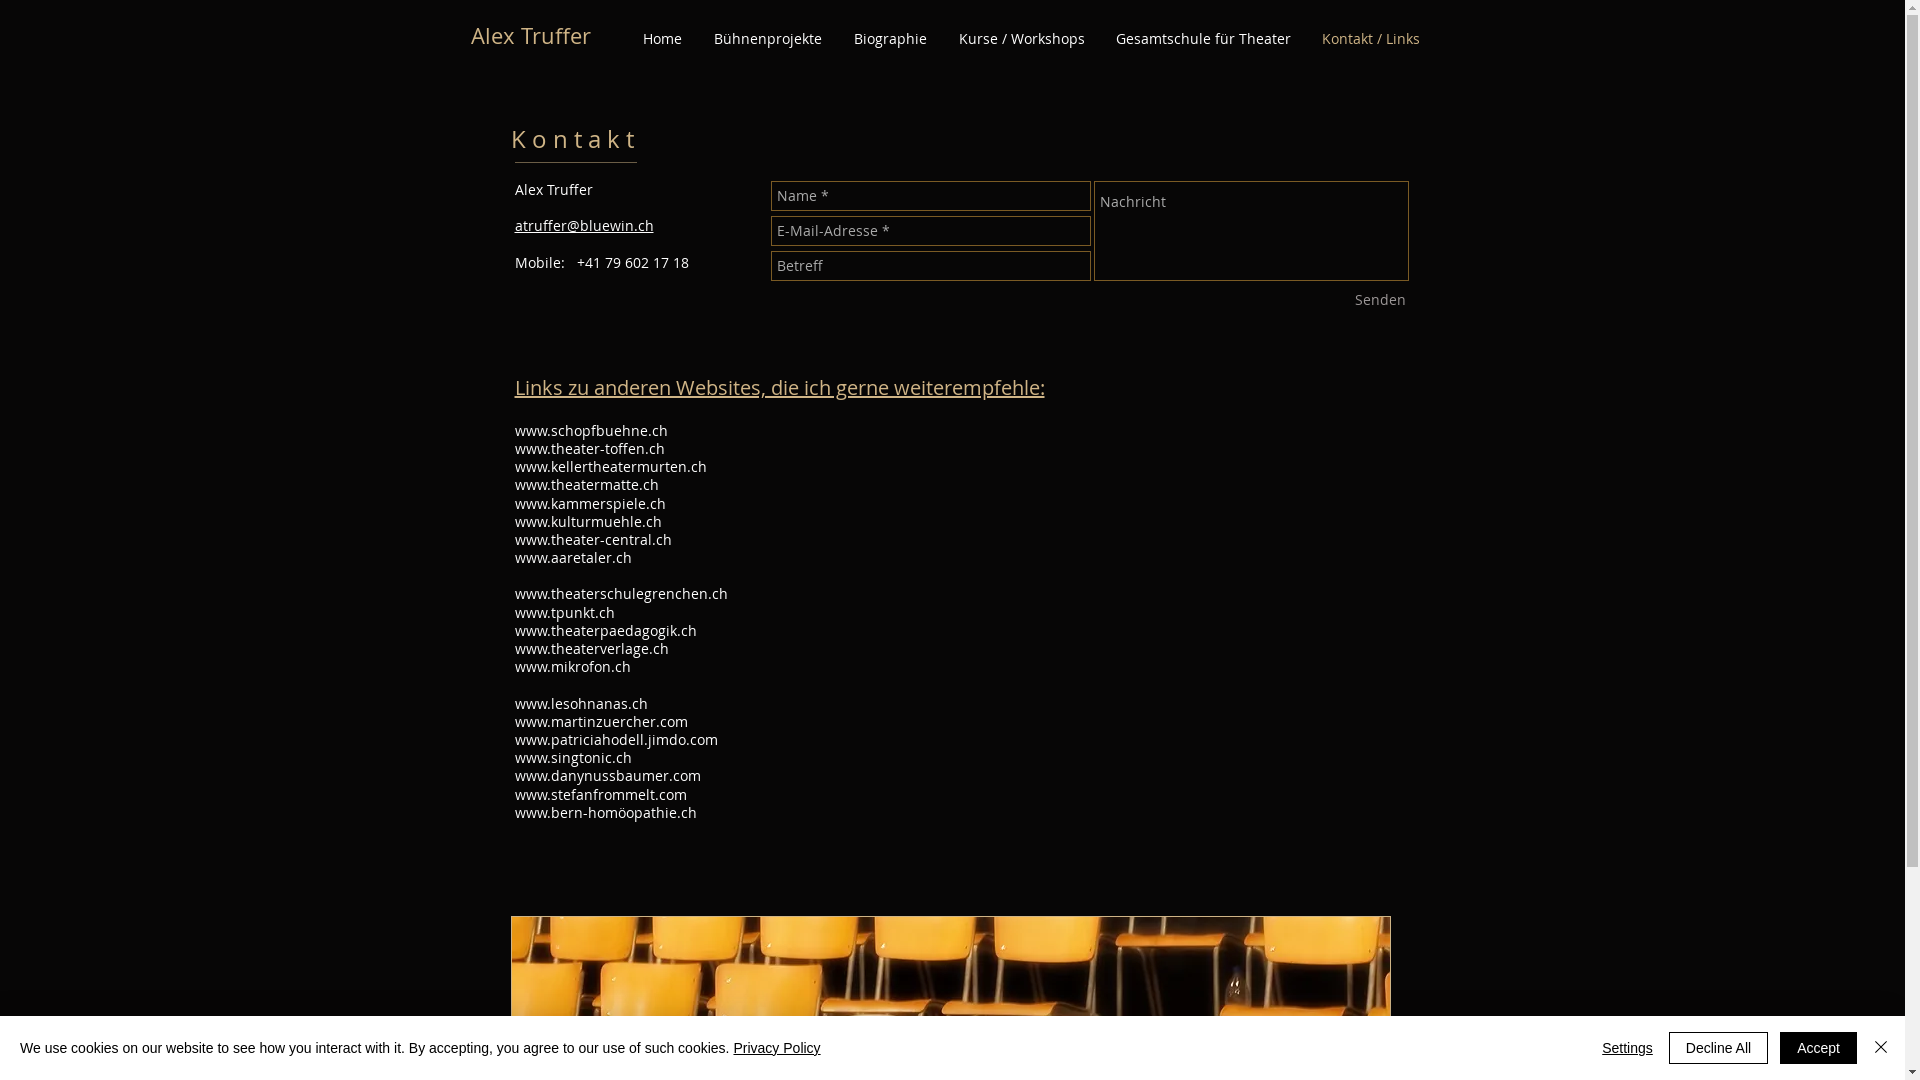 Image resolution: width=1920 pixels, height=1080 pixels. Describe the element at coordinates (630, 262) in the screenshot. I see `+41 79 602 17 18` at that location.